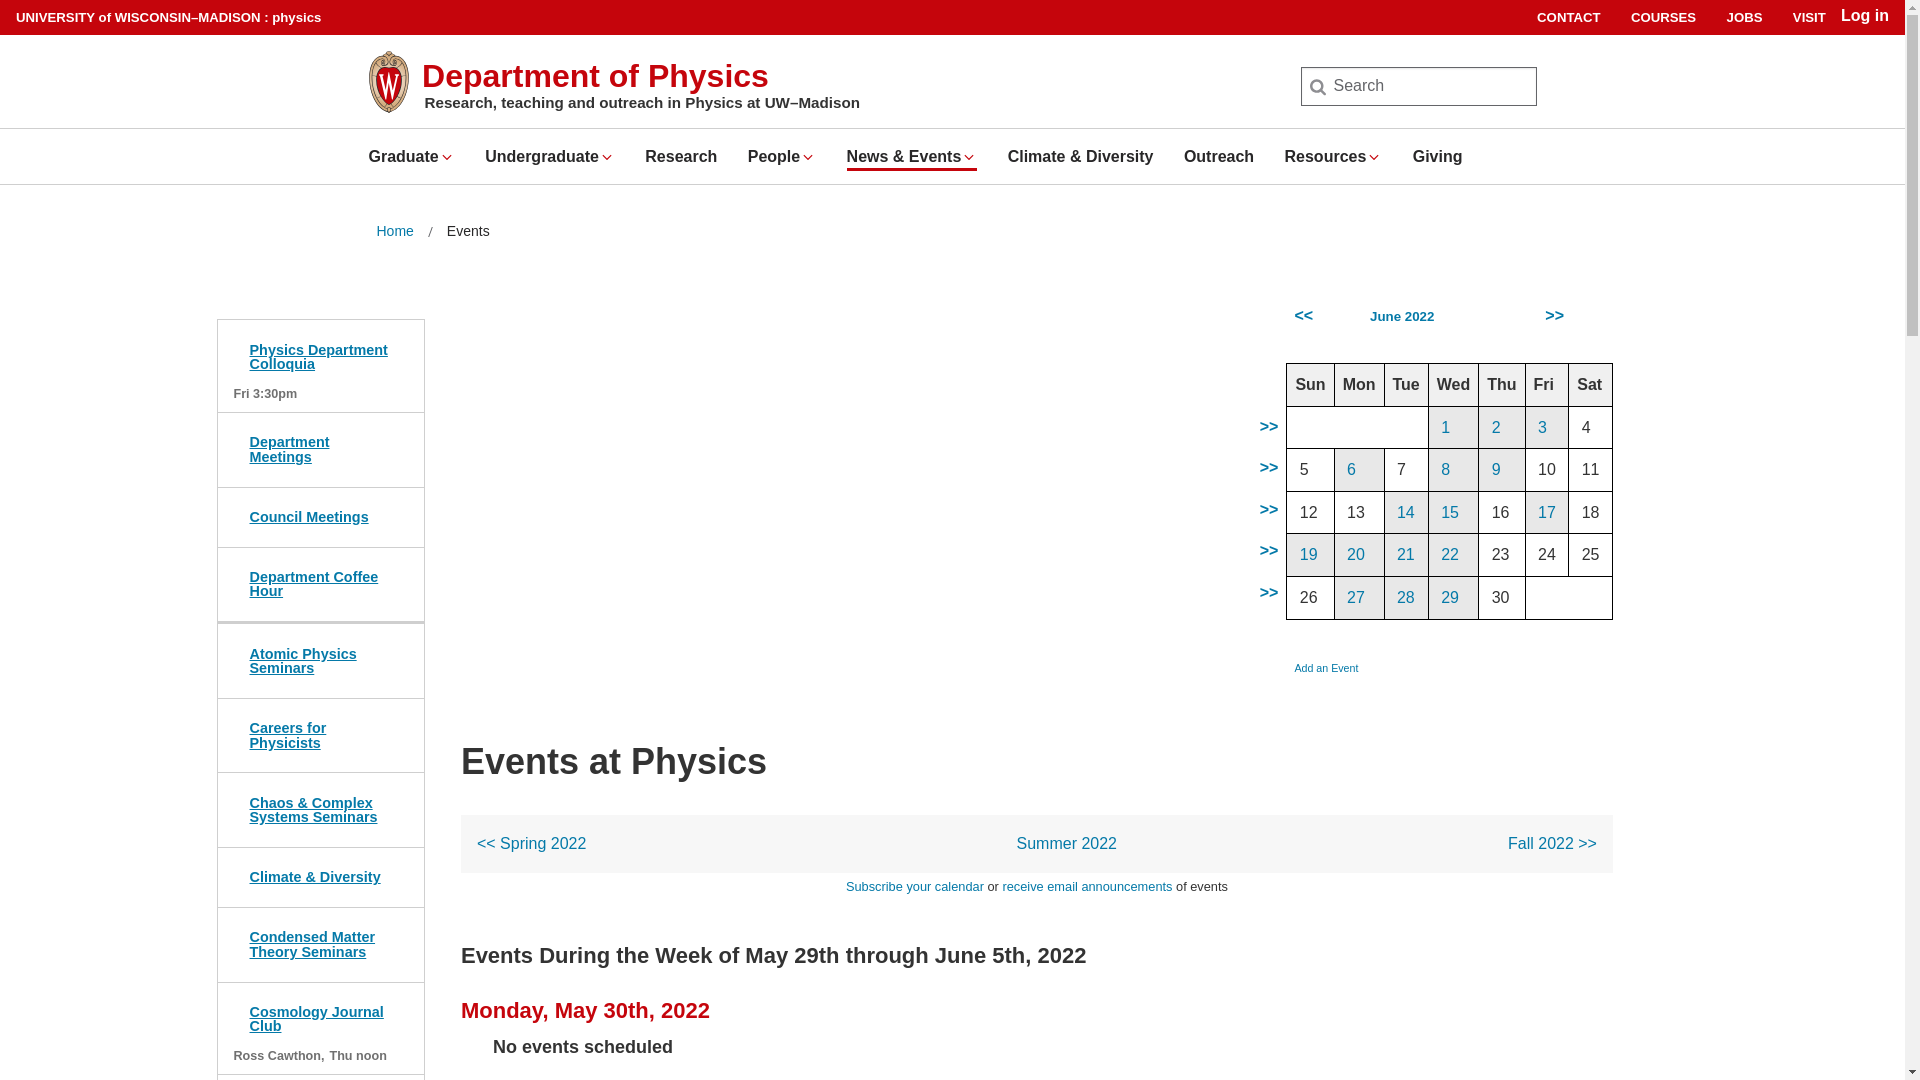 The height and width of the screenshot is (1080, 1920). Describe the element at coordinates (969, 157) in the screenshot. I see `Expand` at that location.